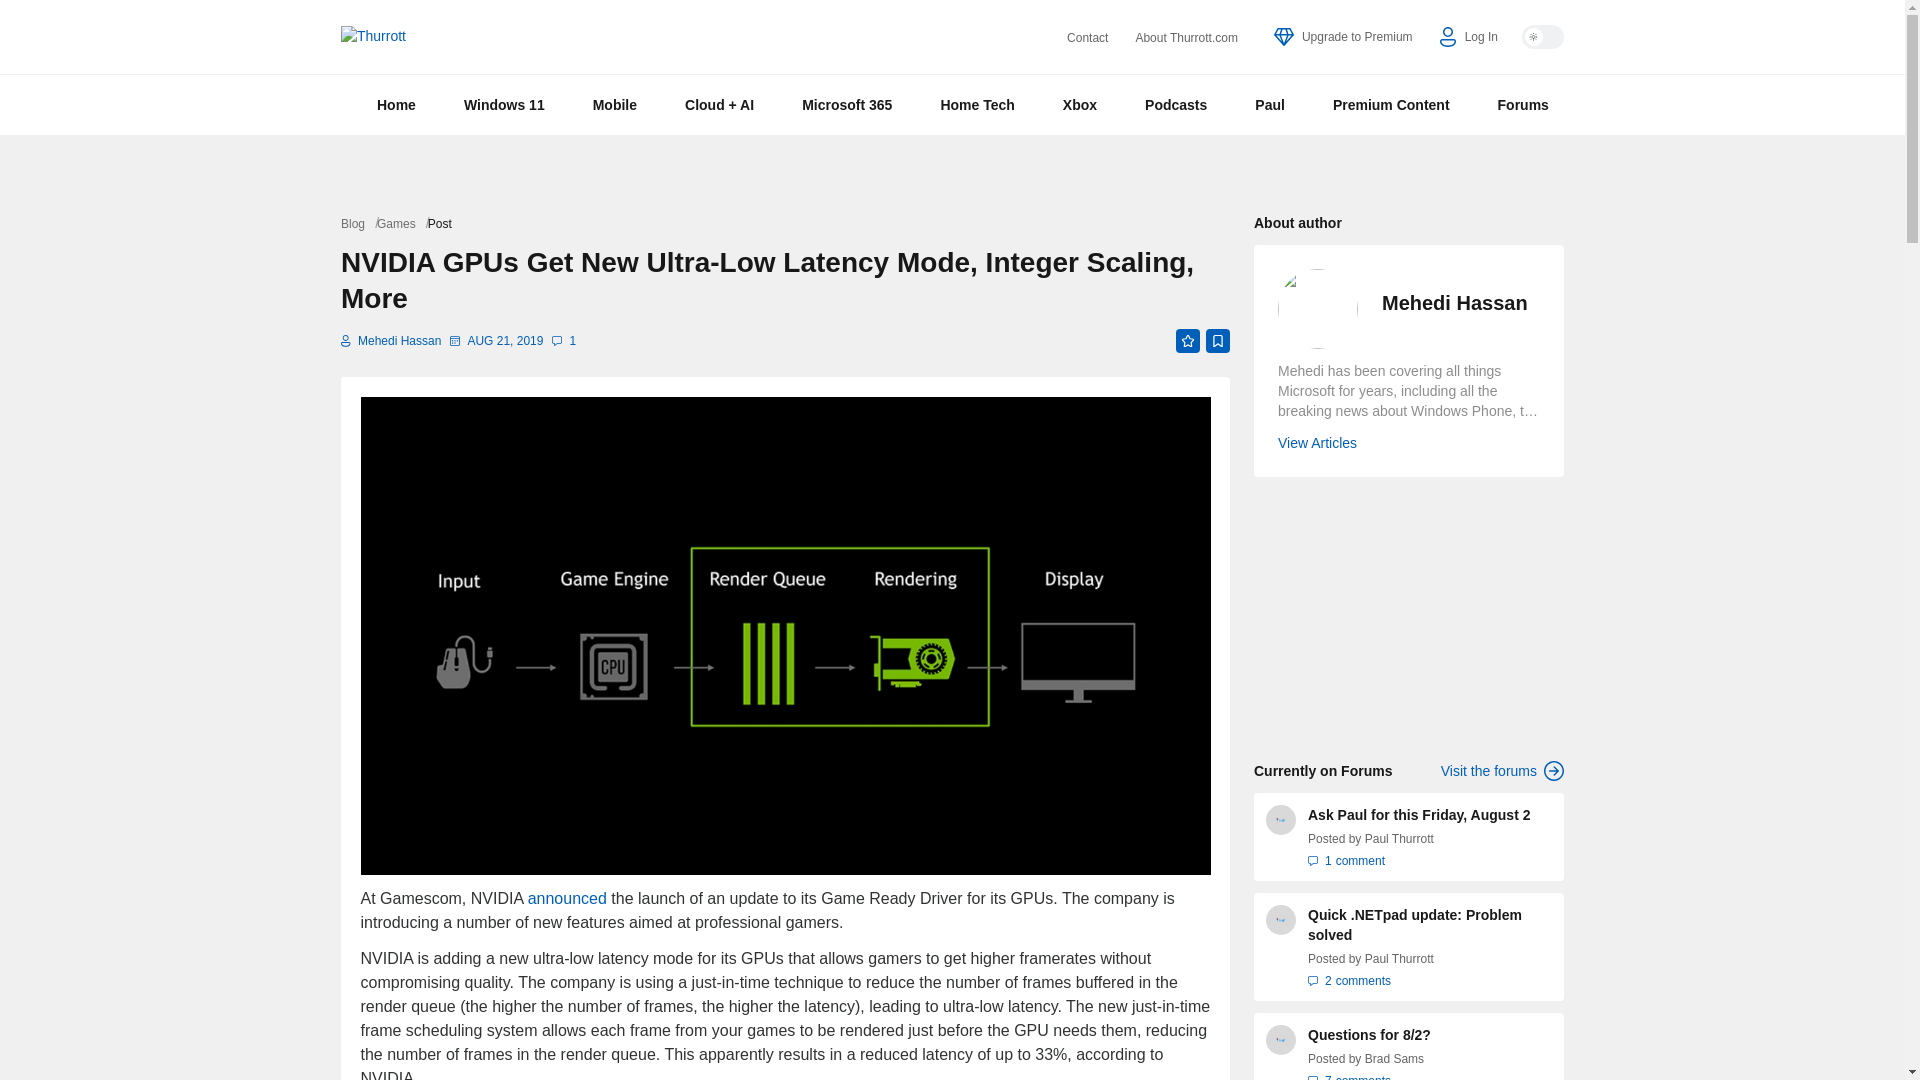  Describe the element at coordinates (396, 104) in the screenshot. I see `Home` at that location.